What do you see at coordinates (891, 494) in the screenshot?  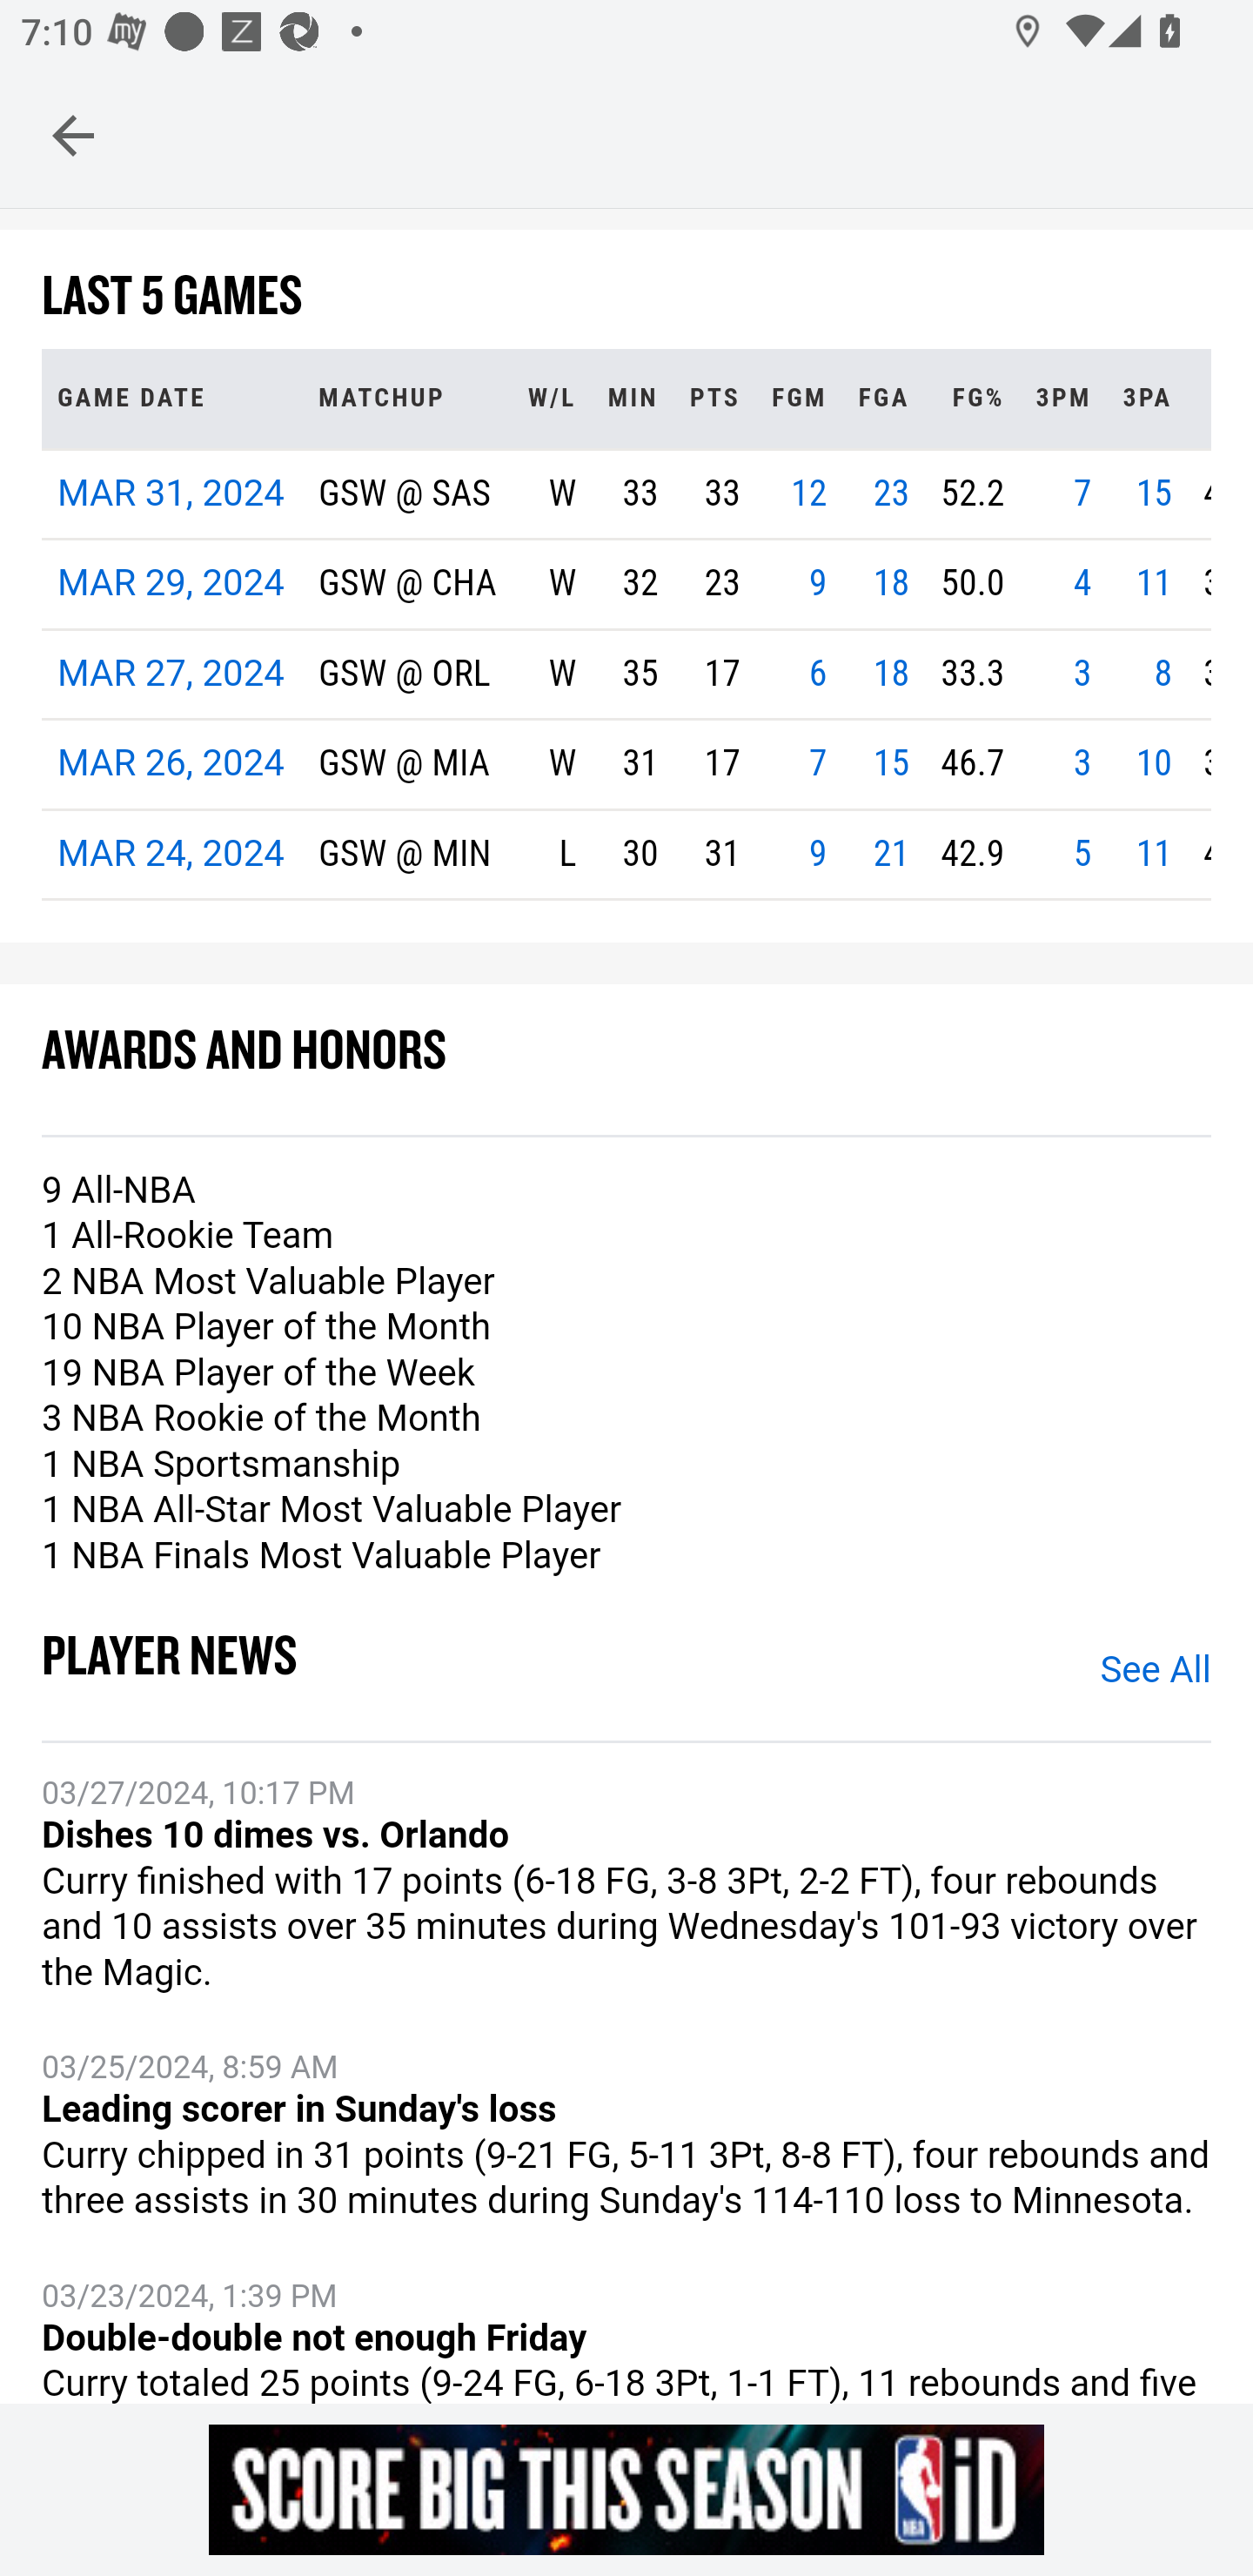 I see `23` at bounding box center [891, 494].